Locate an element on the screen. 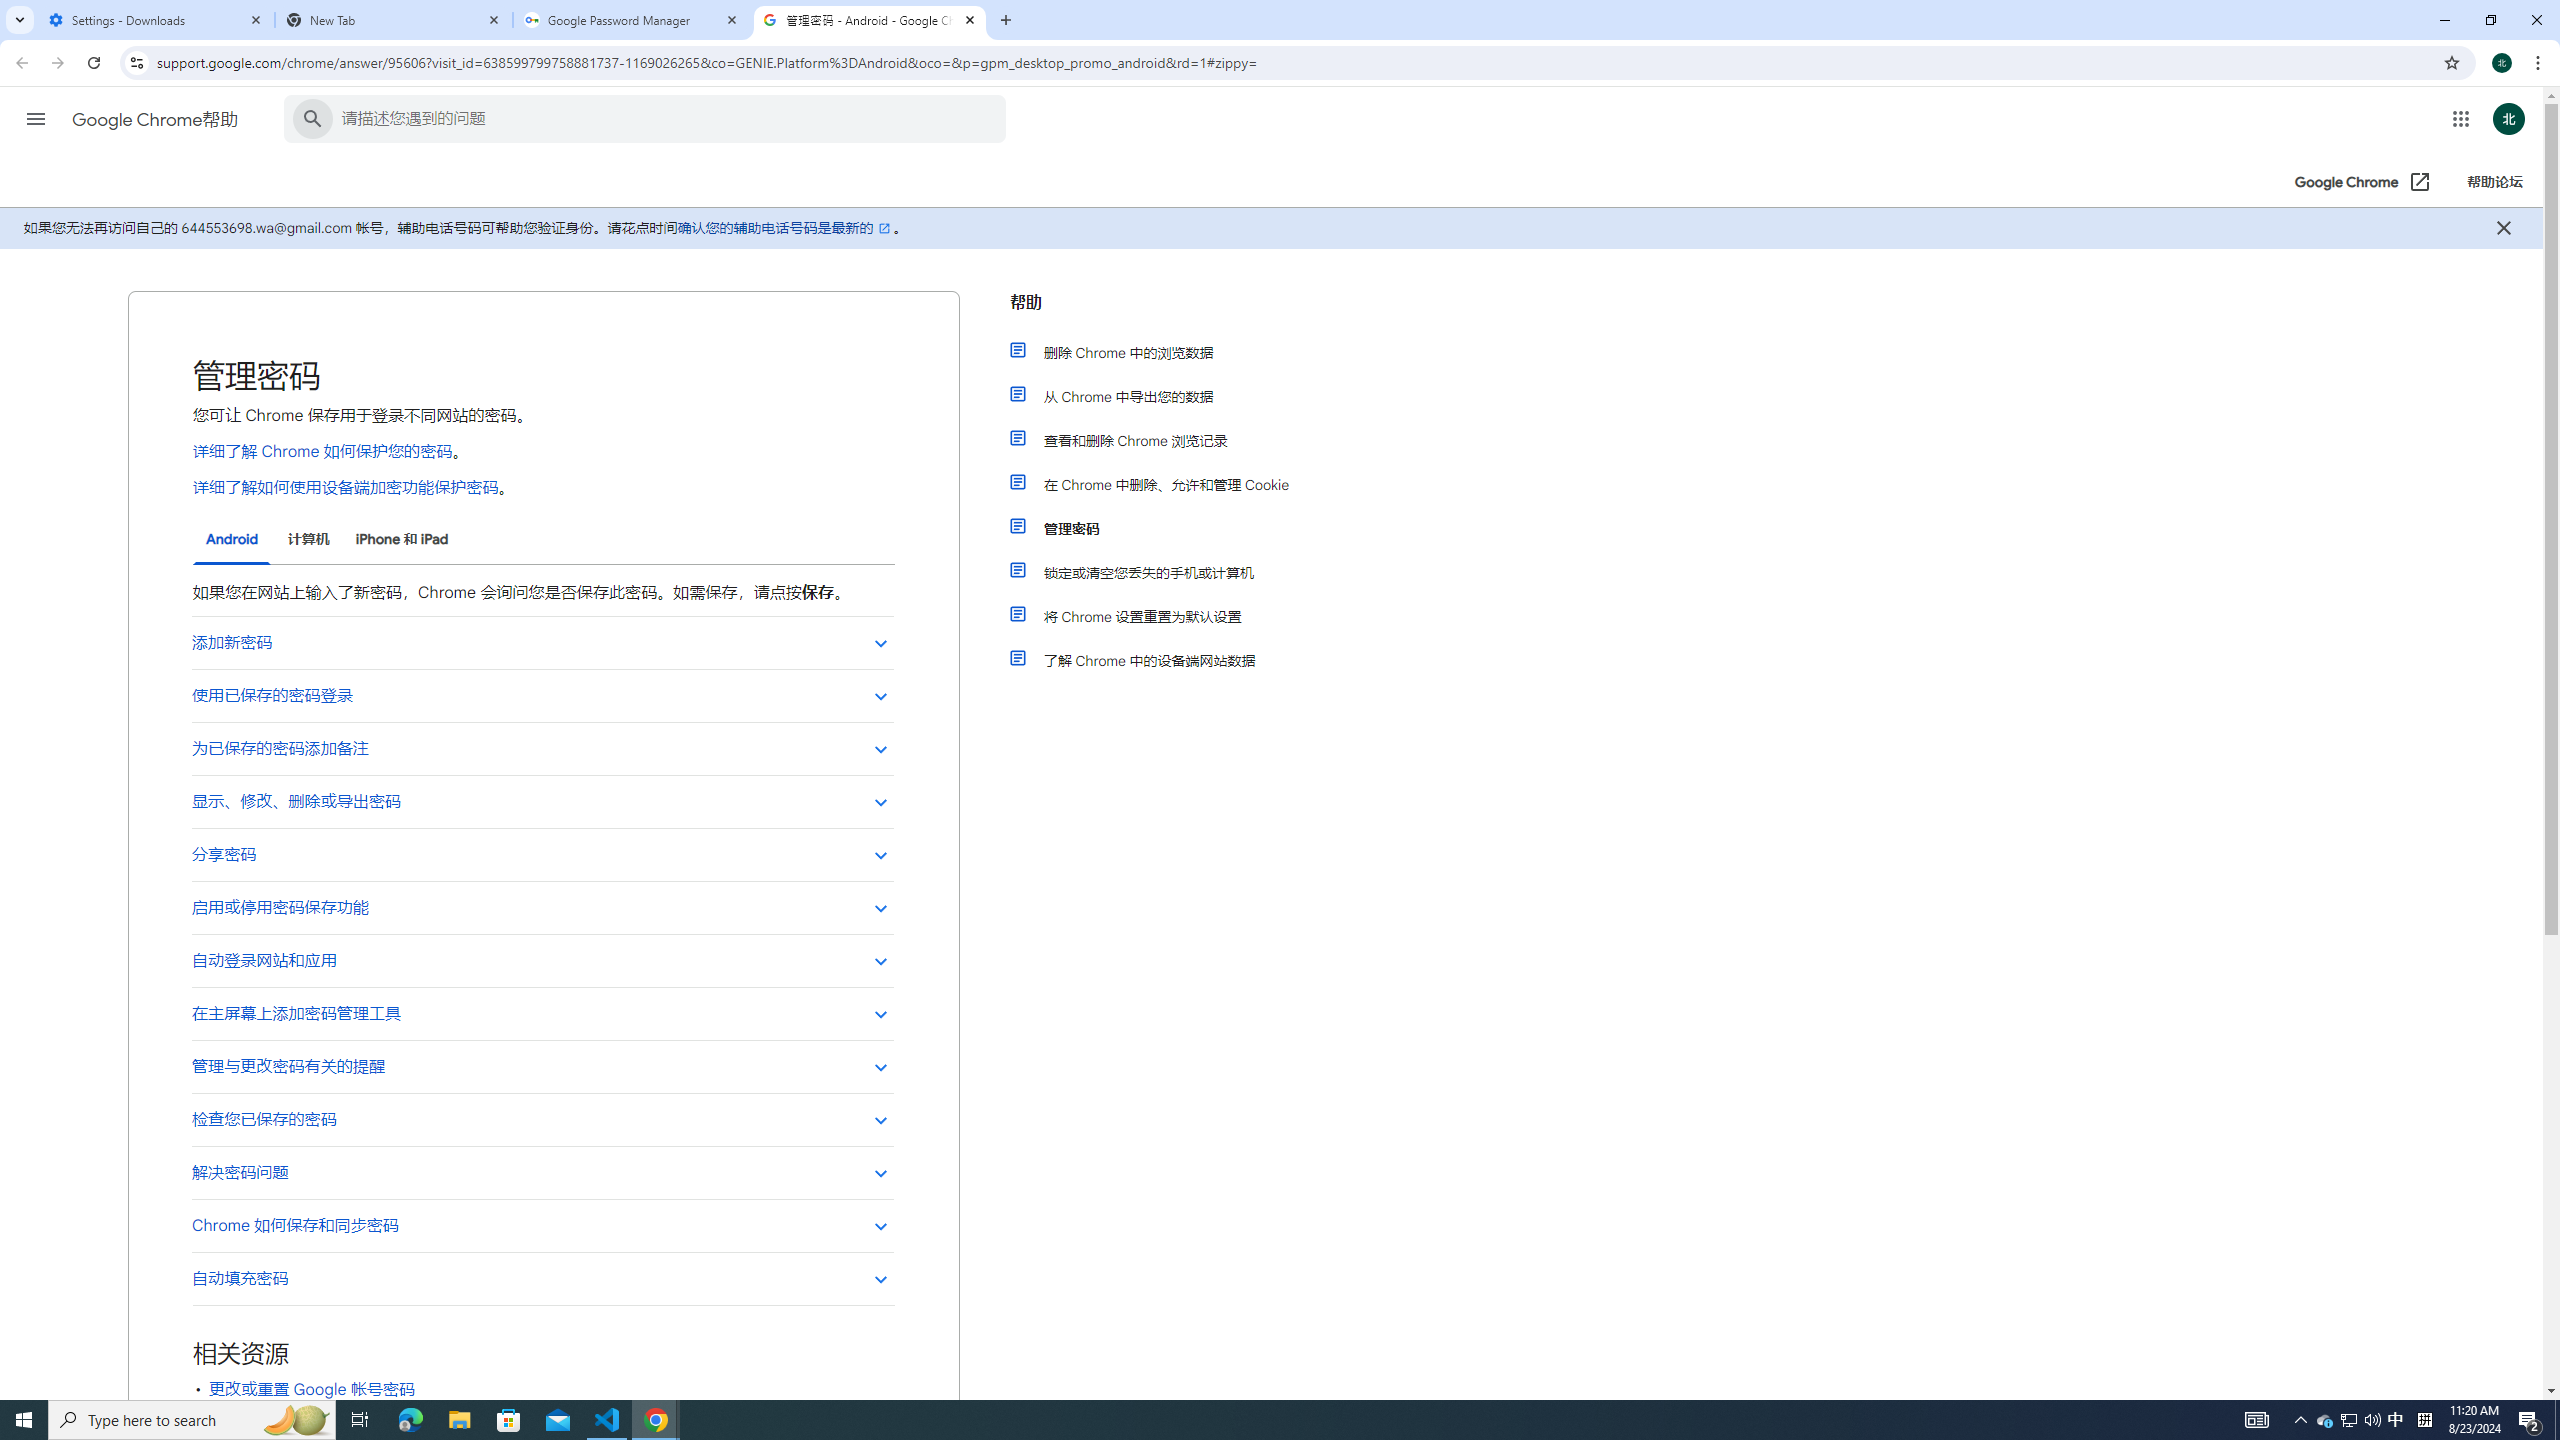 The width and height of the screenshot is (2560, 1440). Google Password Manager is located at coordinates (632, 20).